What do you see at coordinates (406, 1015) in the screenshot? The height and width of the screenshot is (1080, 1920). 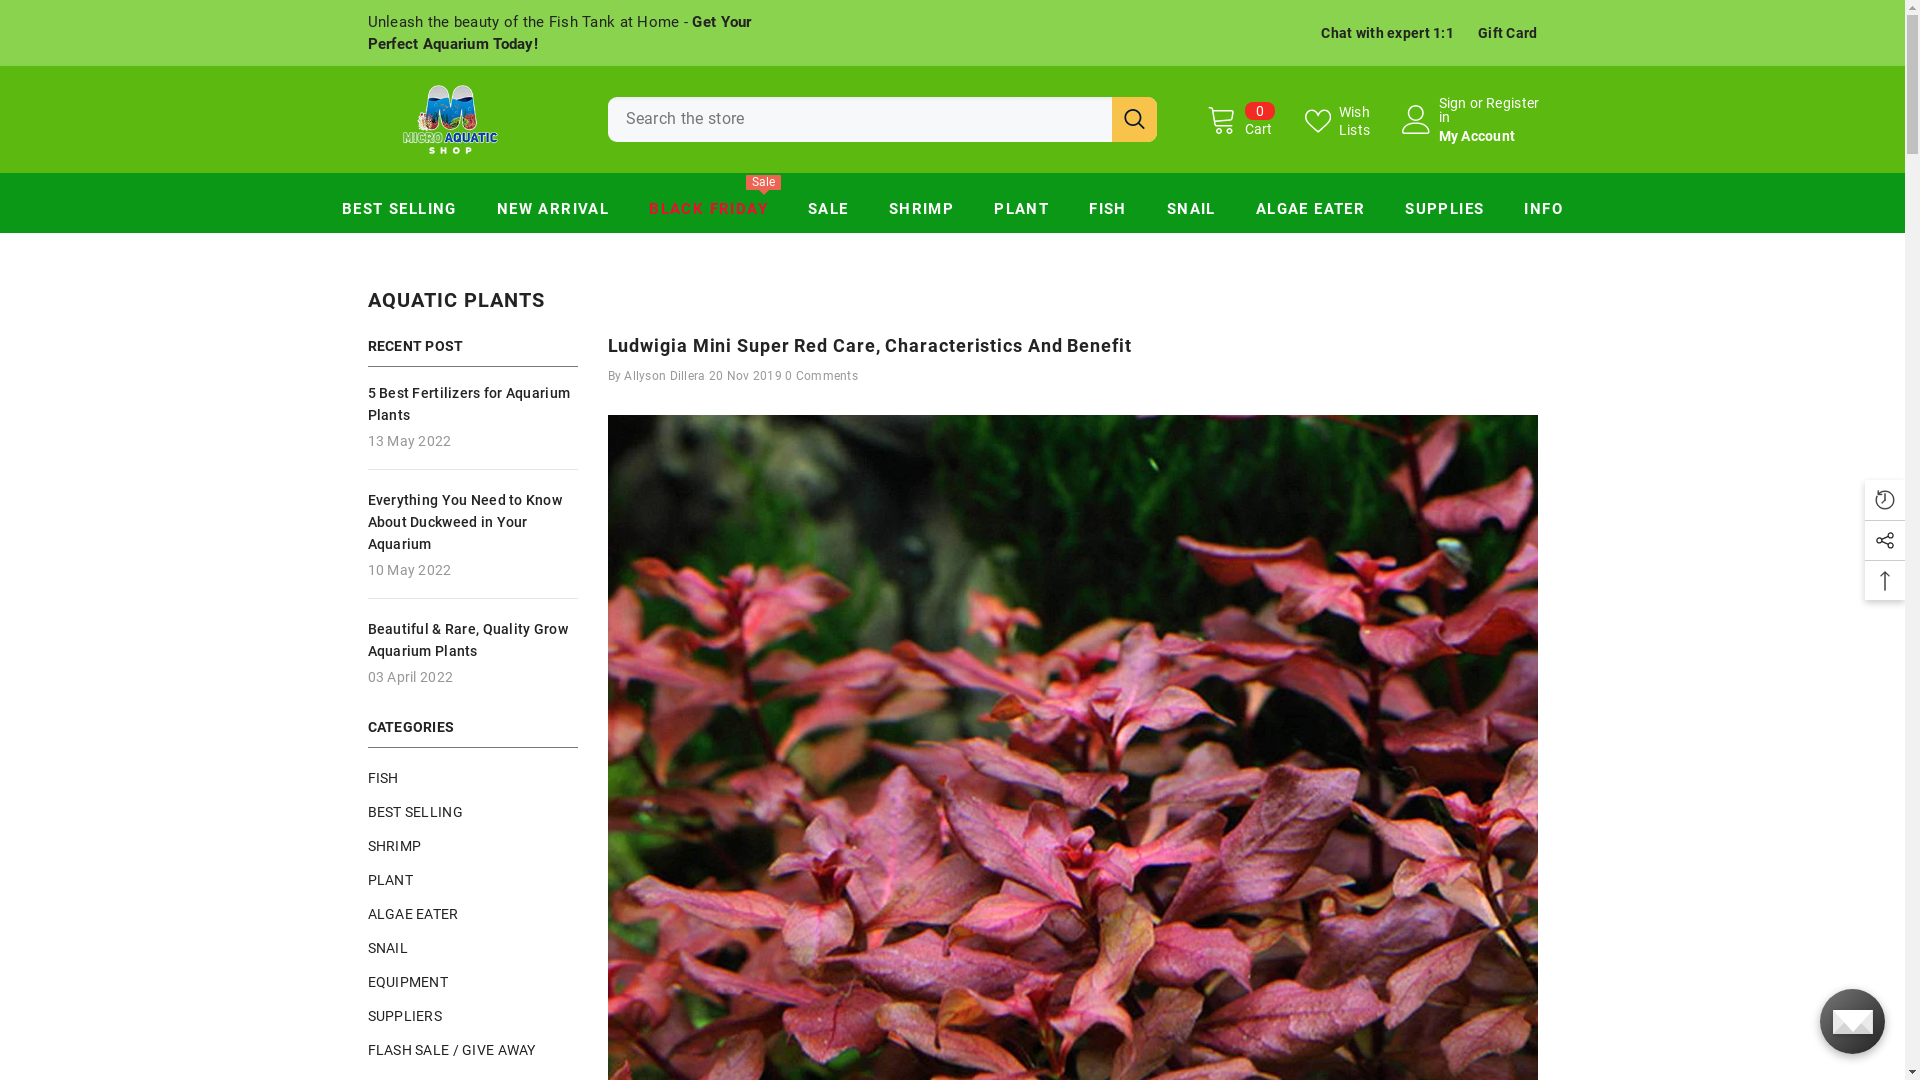 I see `SUPPLIERS` at bounding box center [406, 1015].